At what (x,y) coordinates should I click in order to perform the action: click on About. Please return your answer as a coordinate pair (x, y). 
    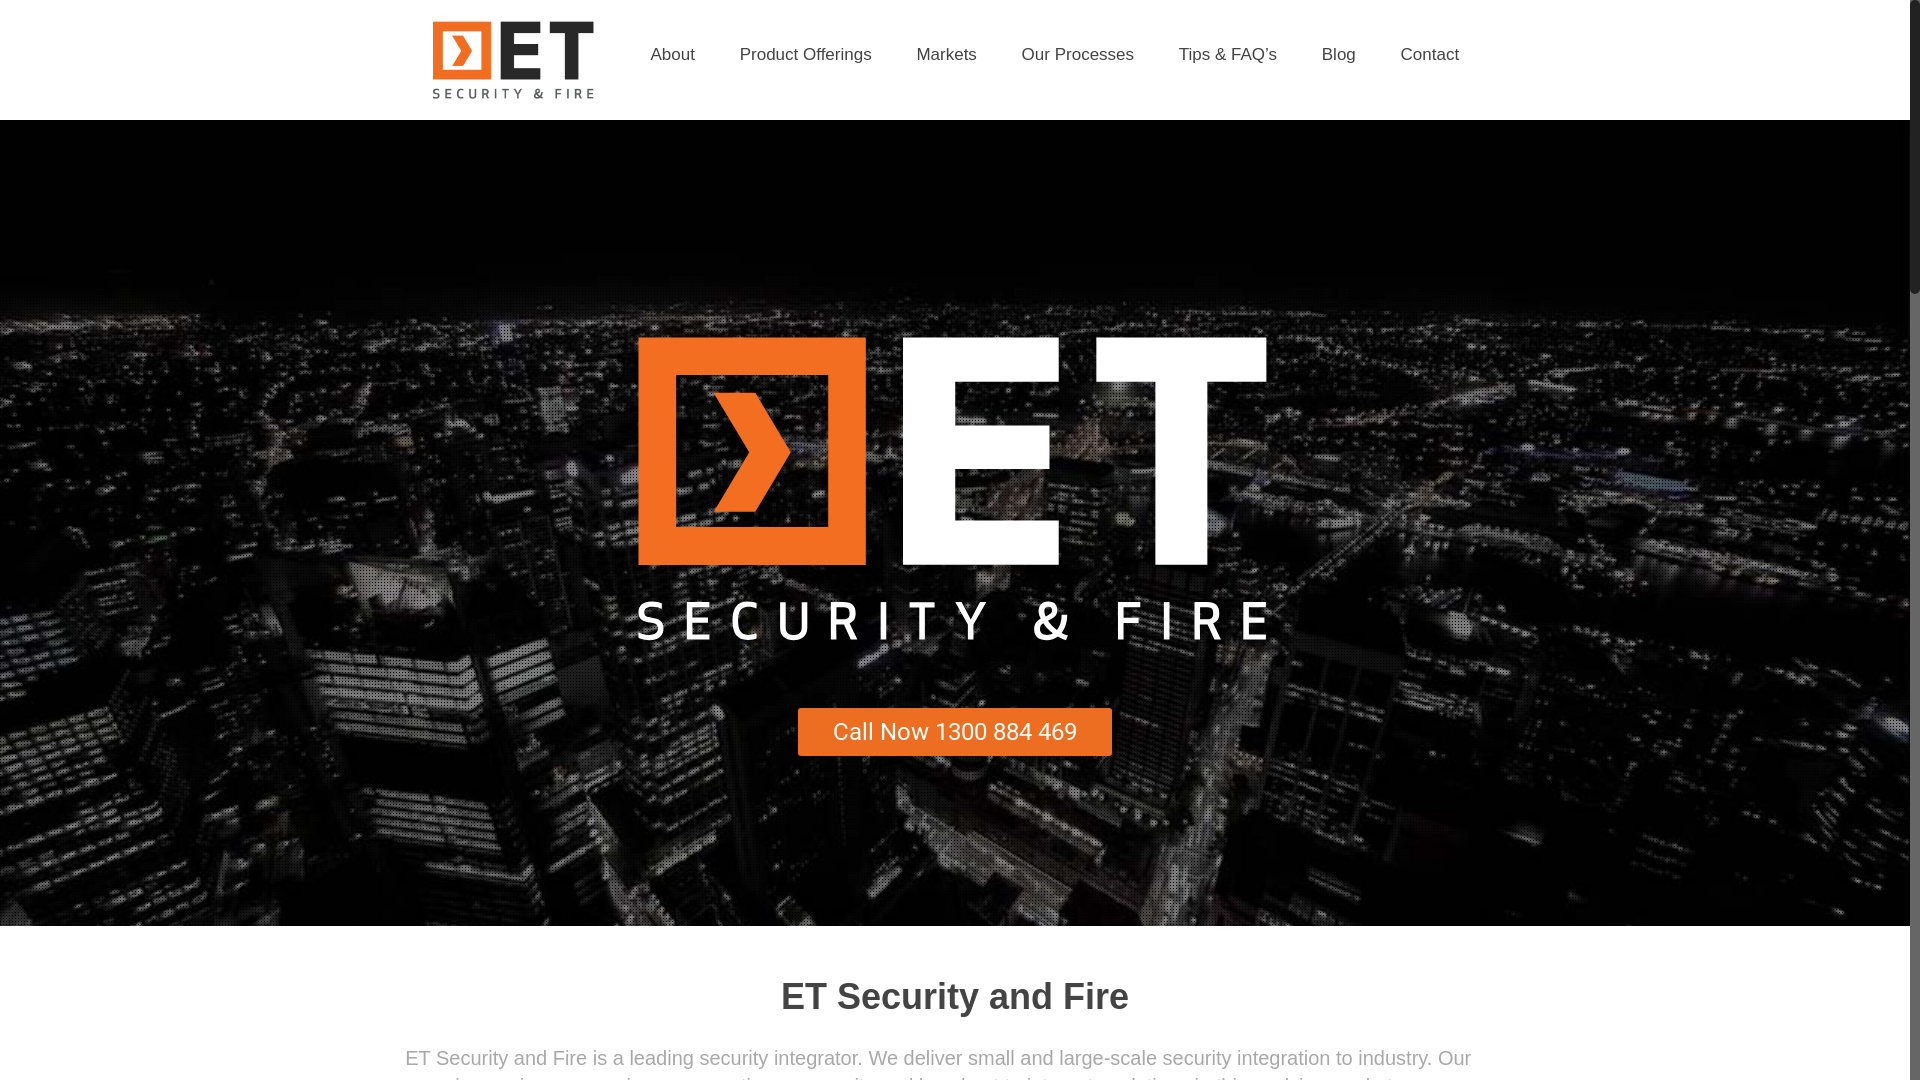
    Looking at the image, I should click on (673, 55).